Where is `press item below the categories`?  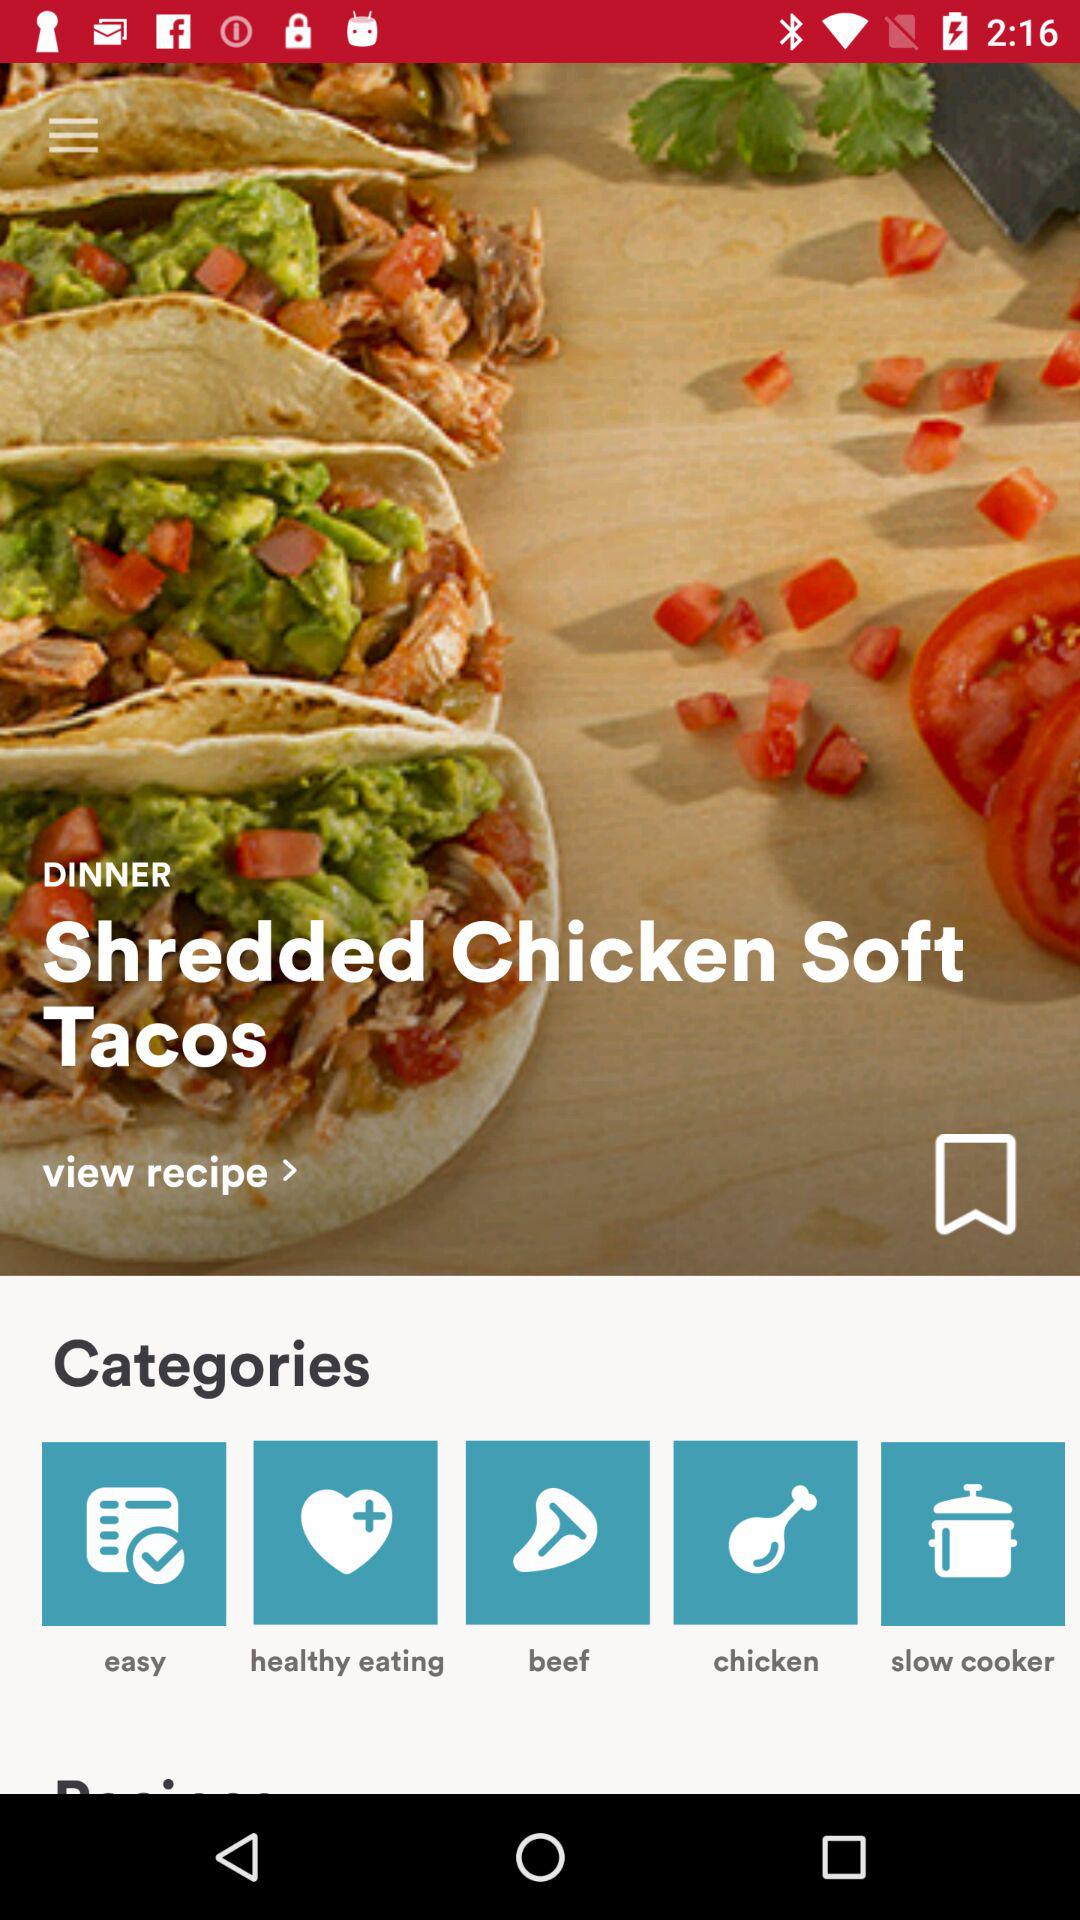
press item below the categories is located at coordinates (346, 1558).